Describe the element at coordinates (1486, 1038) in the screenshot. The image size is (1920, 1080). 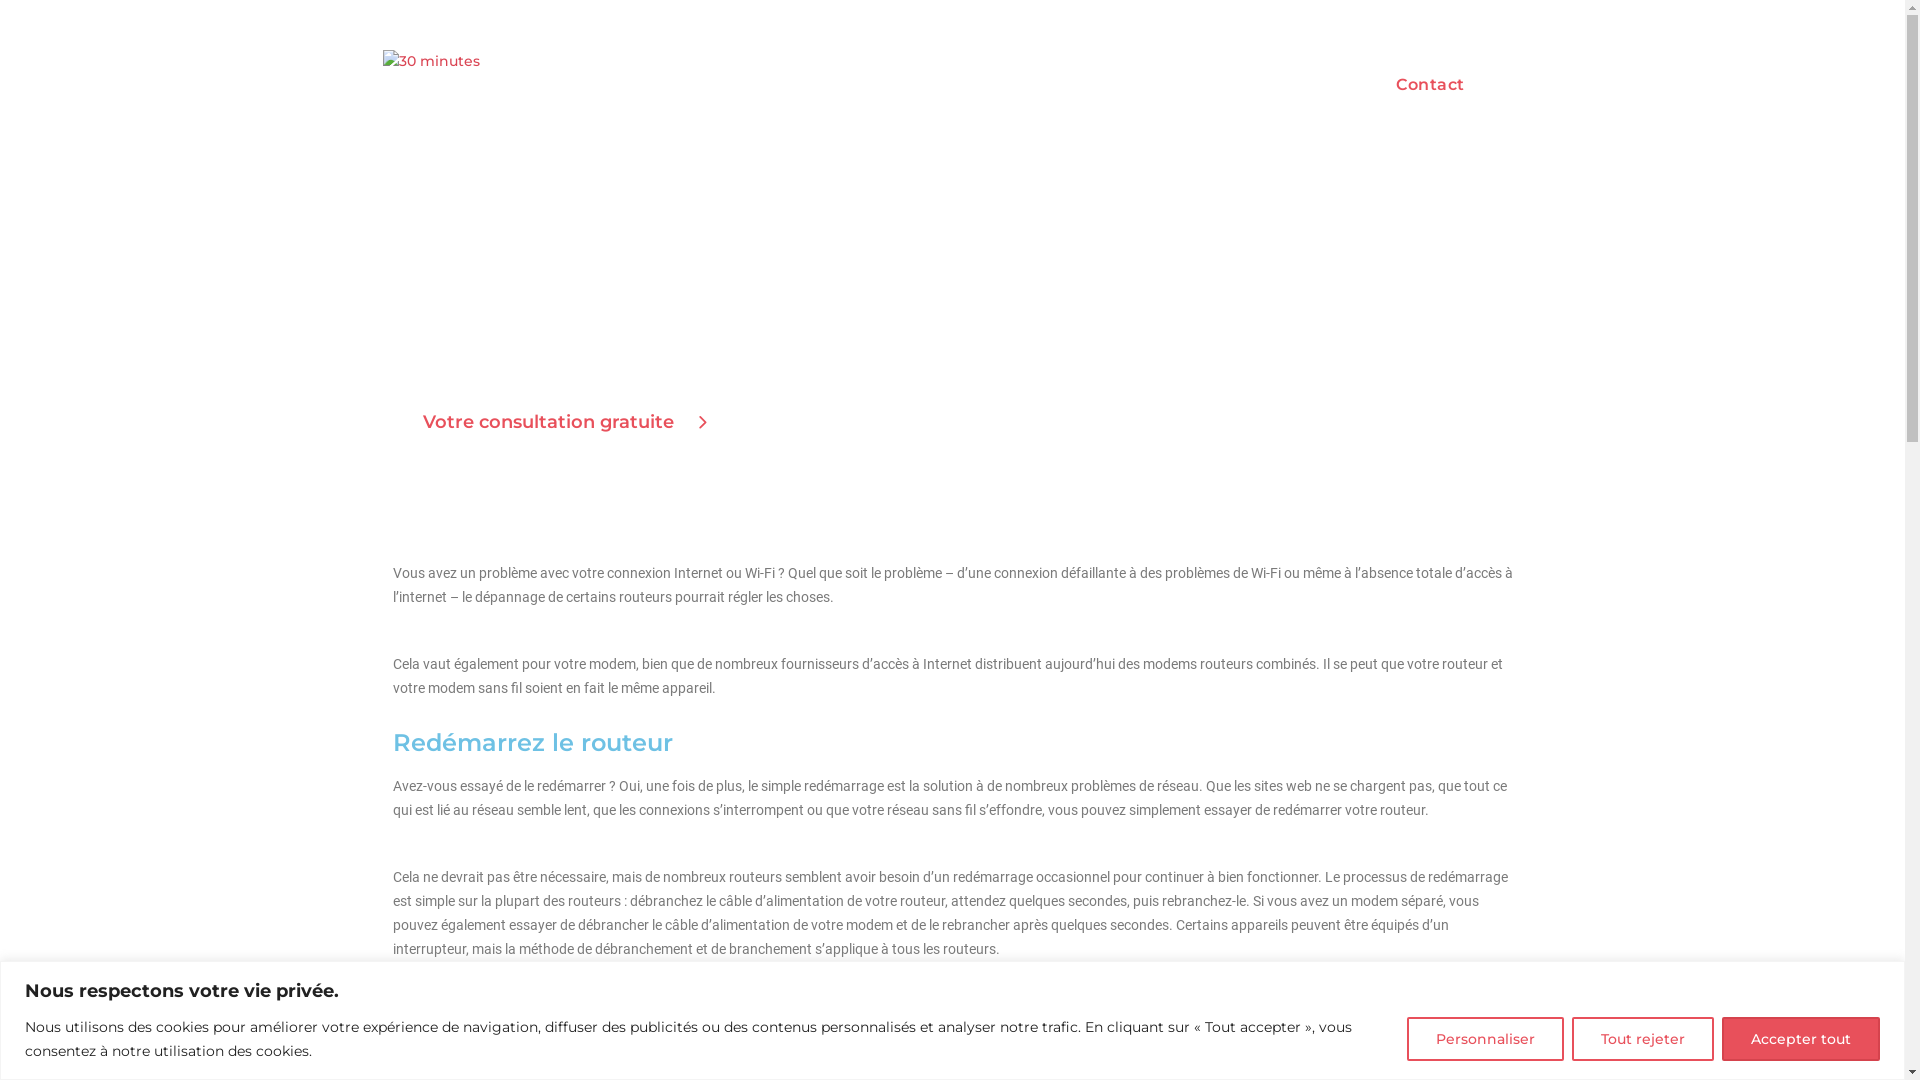
I see `Personnaliser` at that location.